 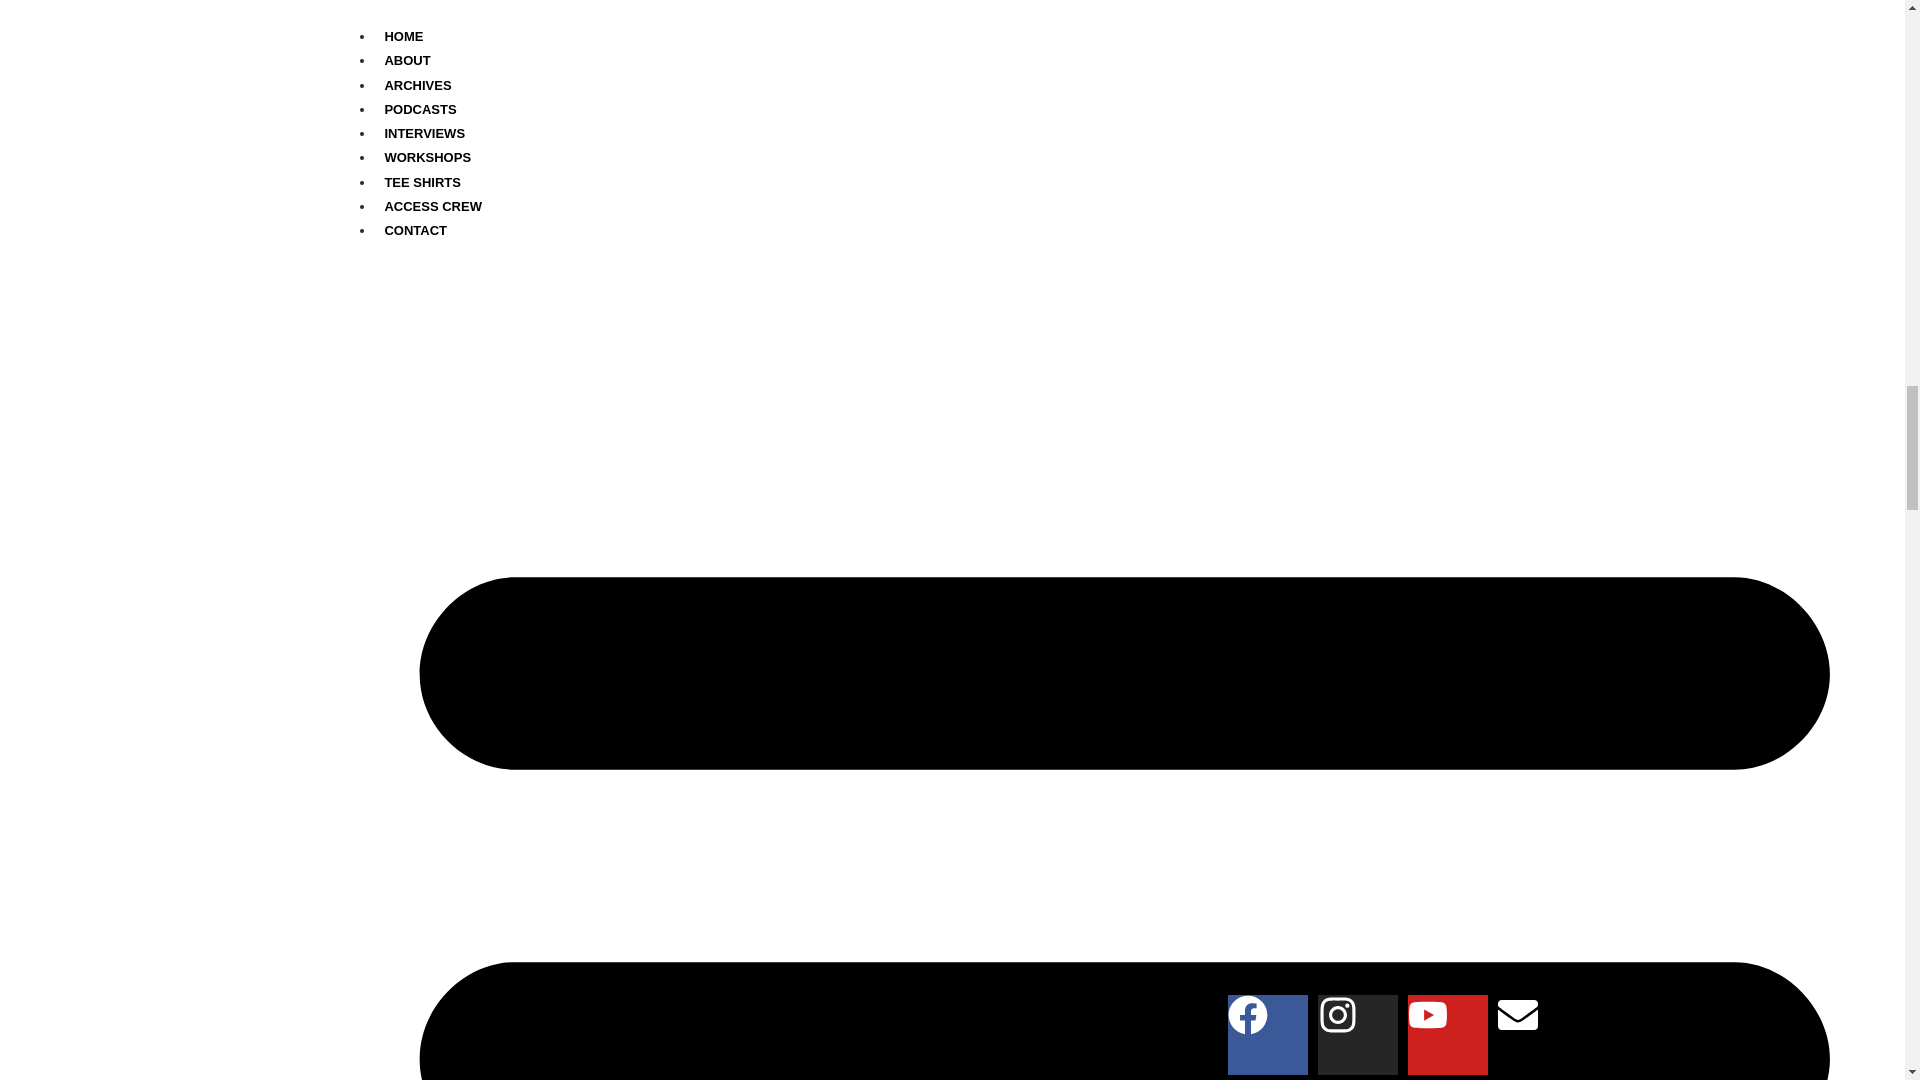 I want to click on HOME, so click(x=397, y=138).